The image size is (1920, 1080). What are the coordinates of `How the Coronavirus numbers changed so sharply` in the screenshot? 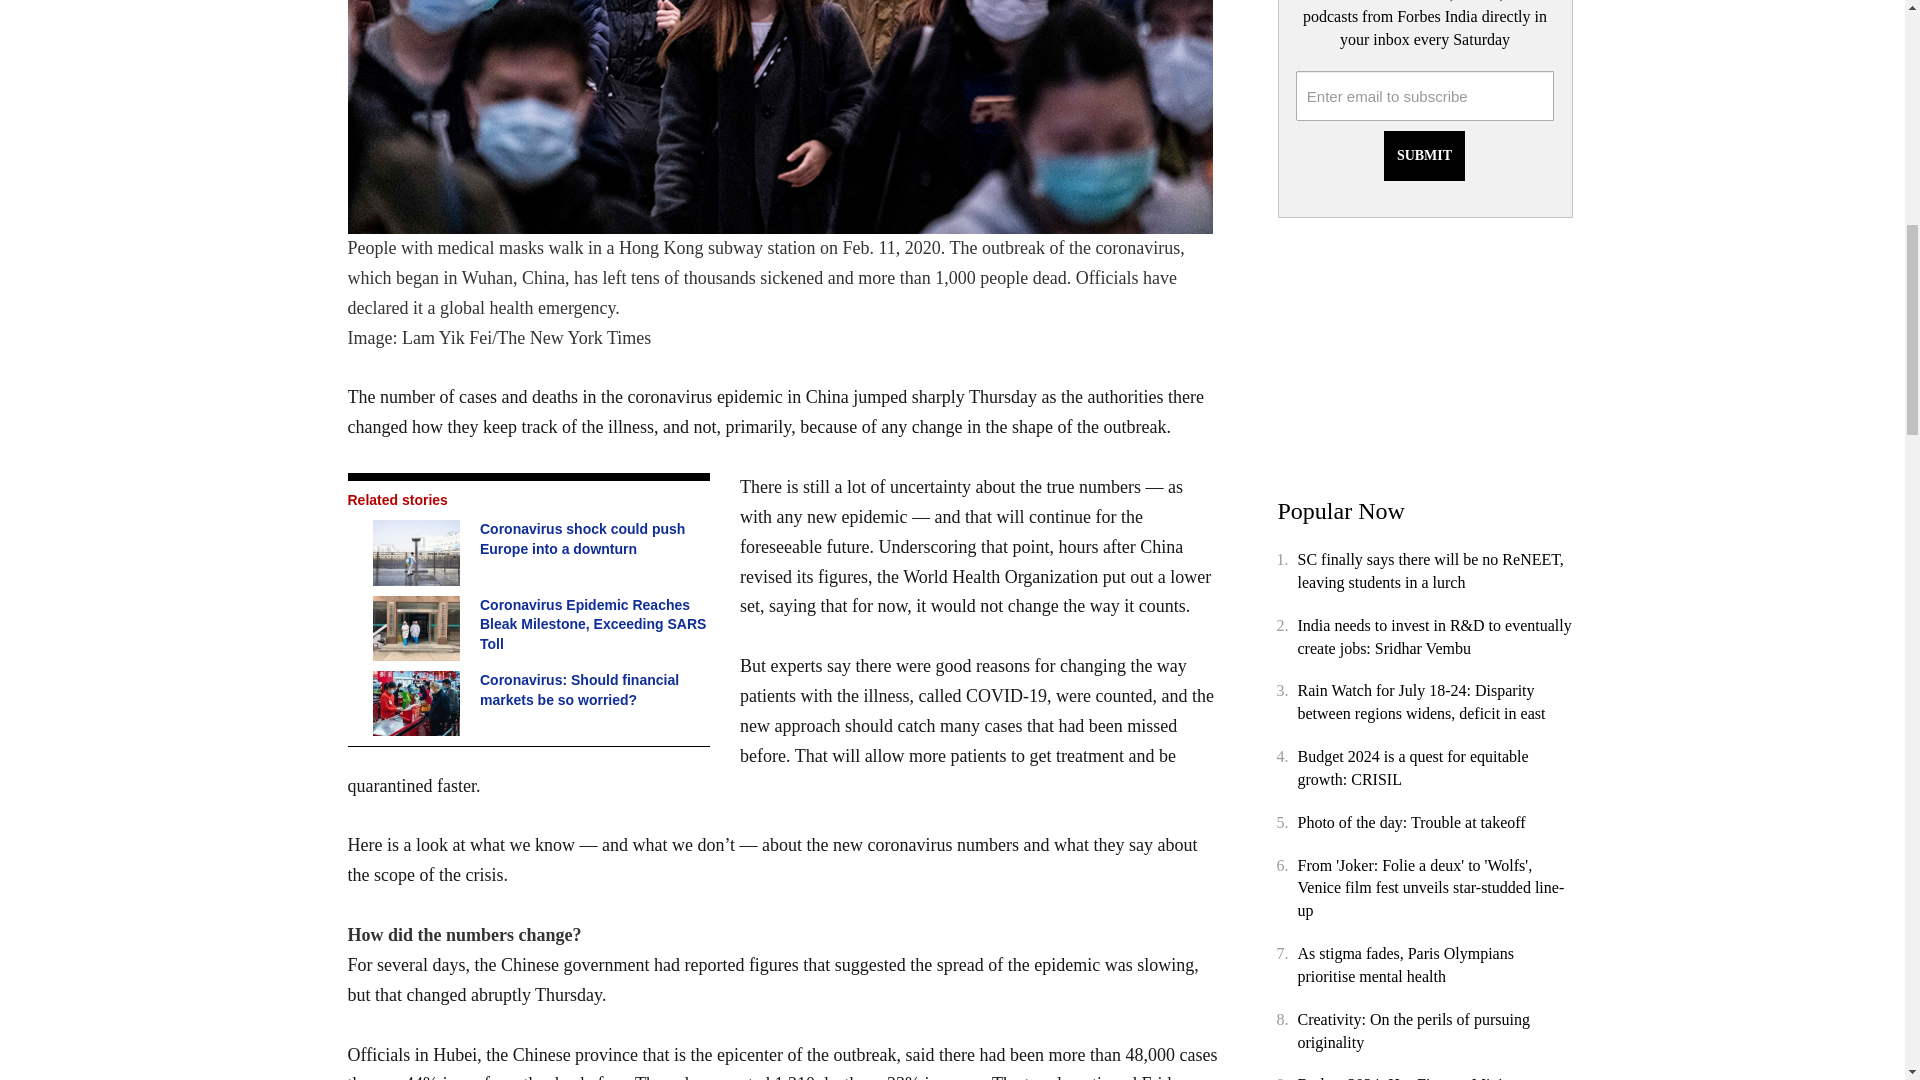 It's located at (782, 117).